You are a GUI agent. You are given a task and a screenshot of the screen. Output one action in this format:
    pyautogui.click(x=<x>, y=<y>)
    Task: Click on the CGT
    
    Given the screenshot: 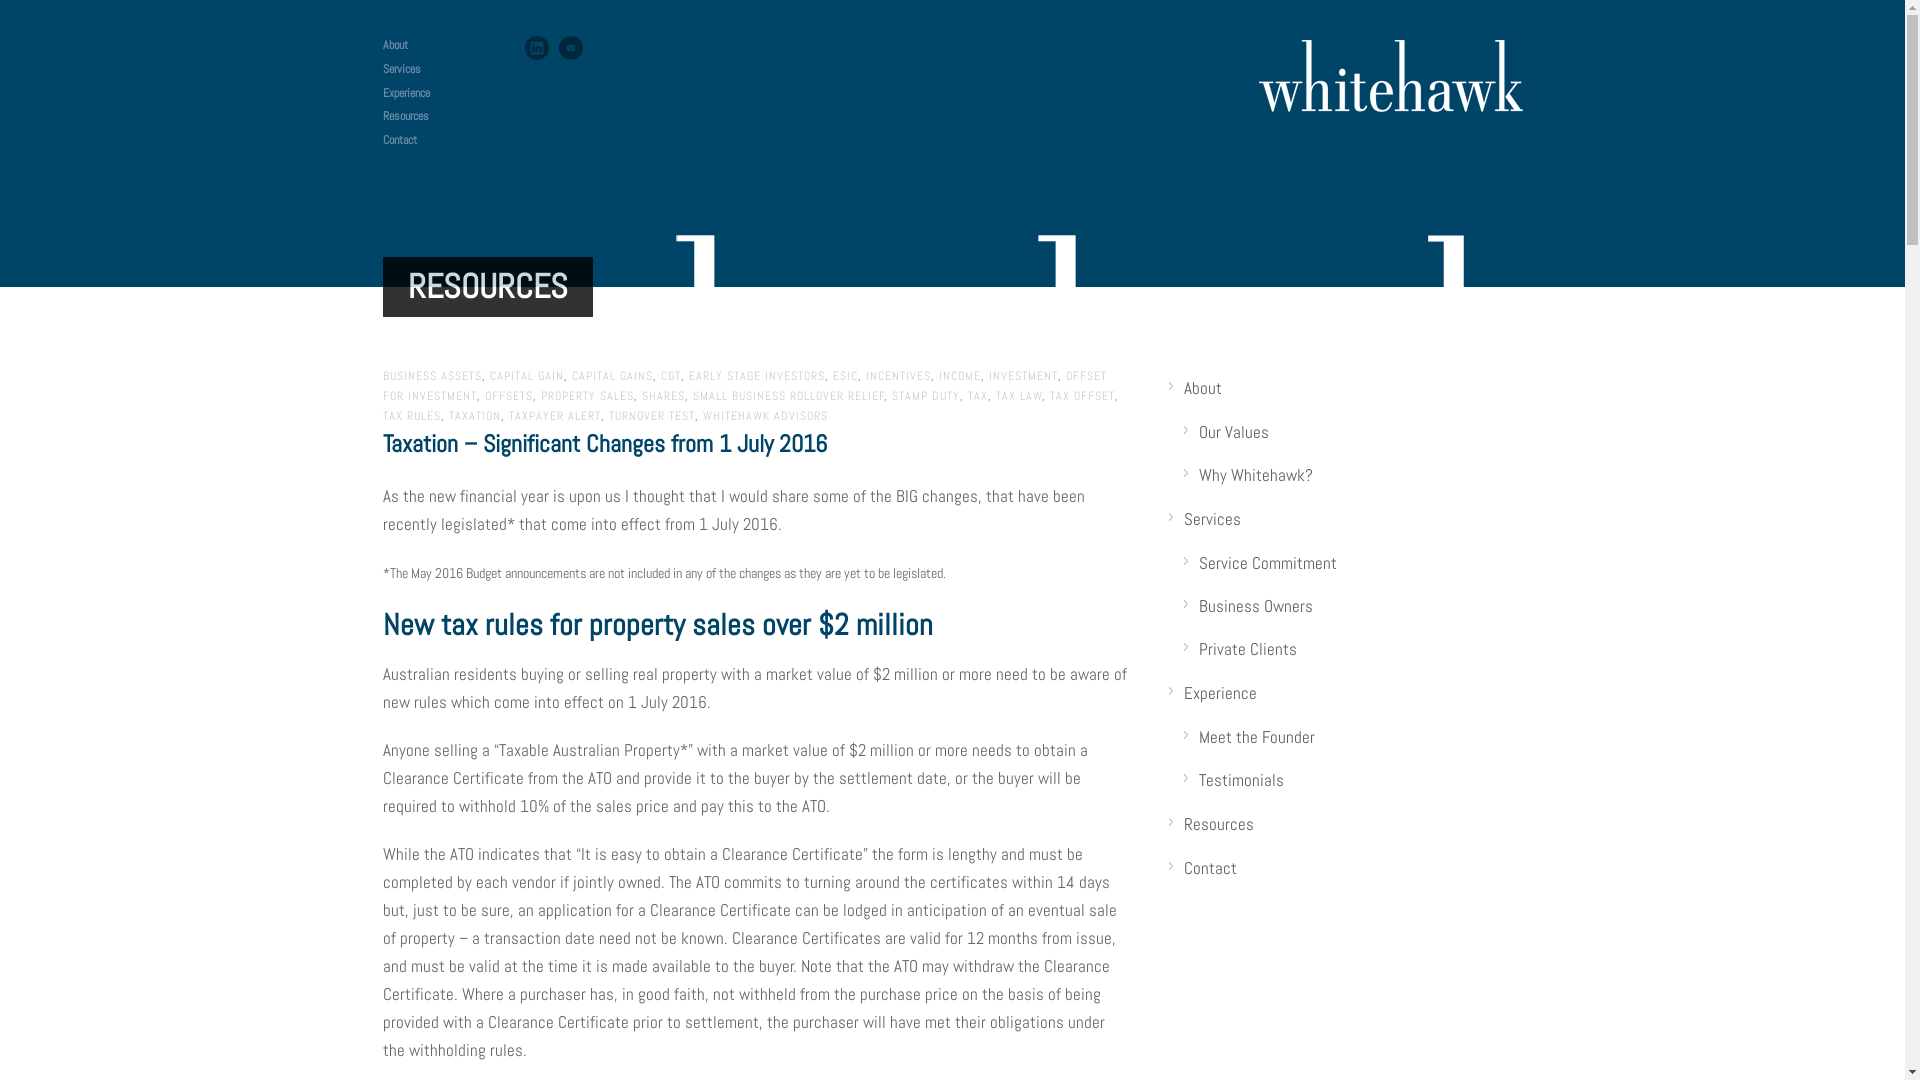 What is the action you would take?
    pyautogui.click(x=670, y=376)
    